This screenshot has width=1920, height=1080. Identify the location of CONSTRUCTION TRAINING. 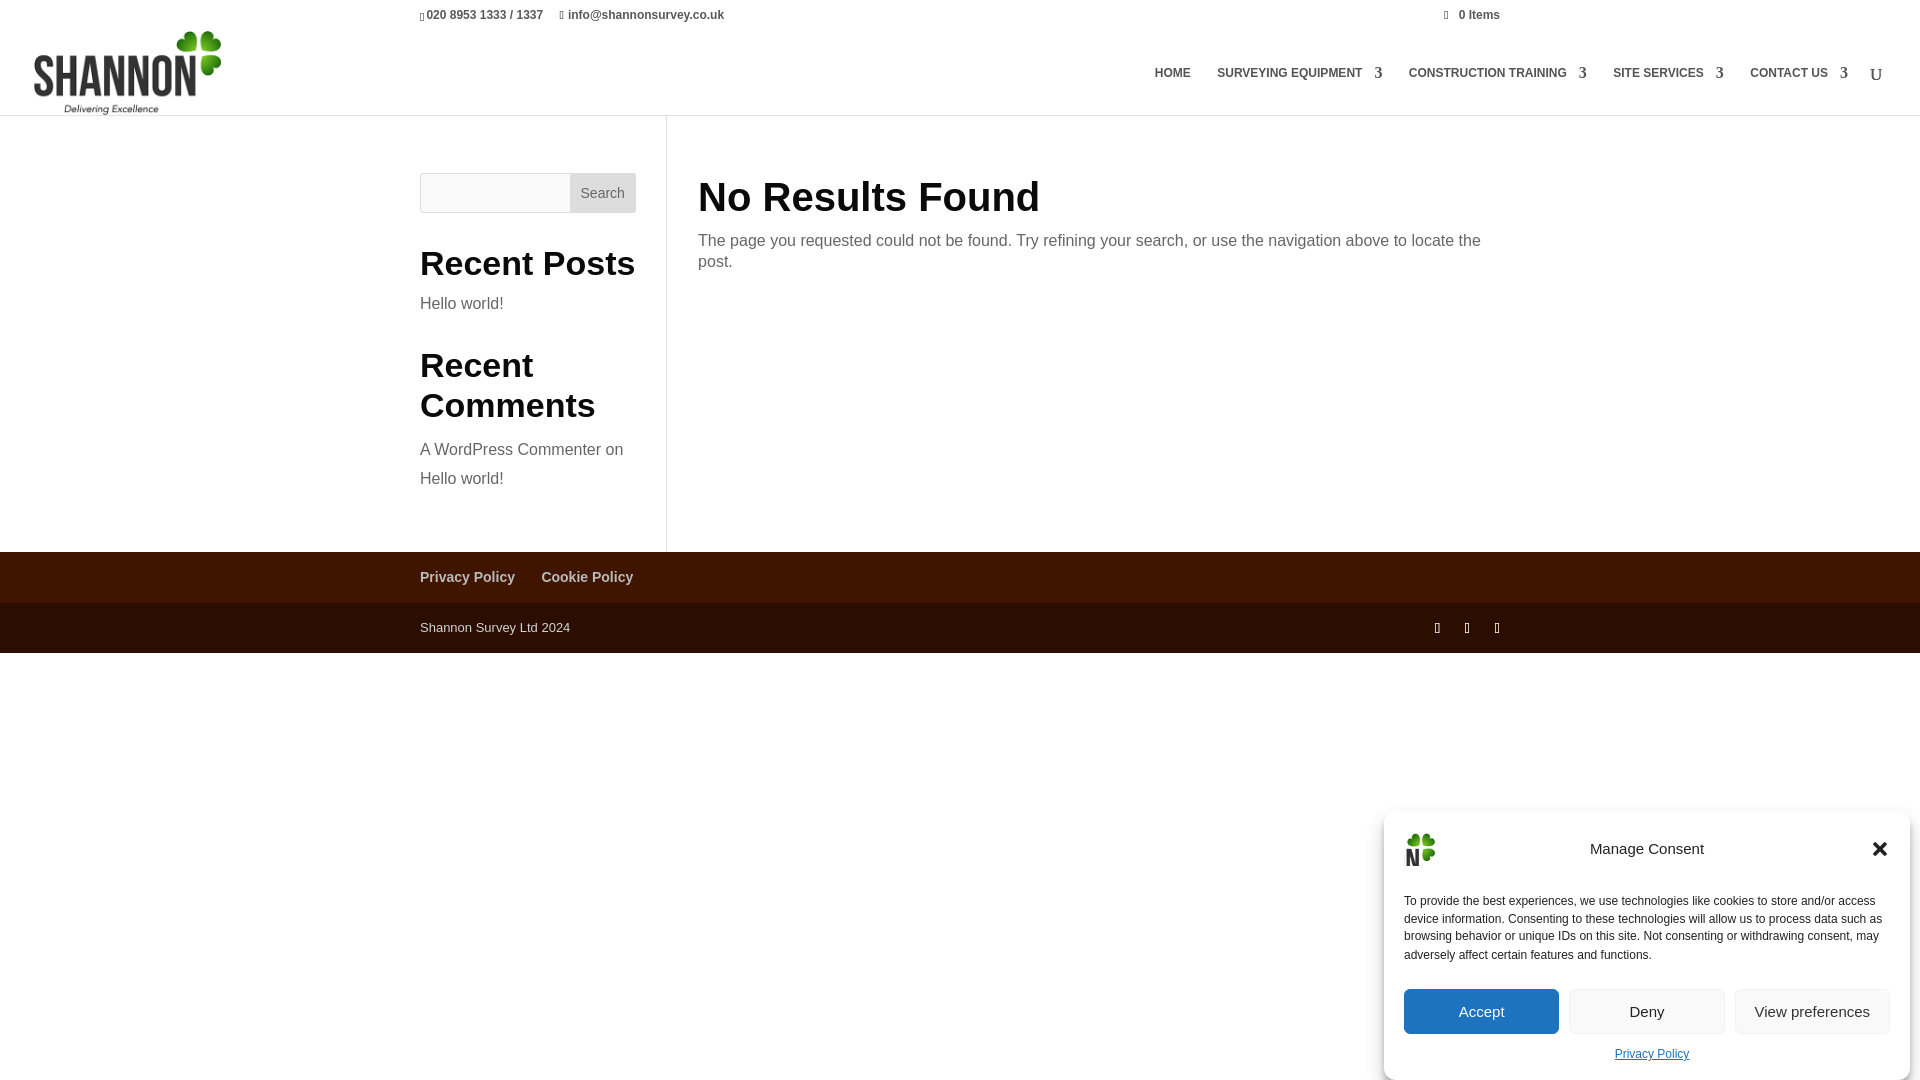
(1498, 90).